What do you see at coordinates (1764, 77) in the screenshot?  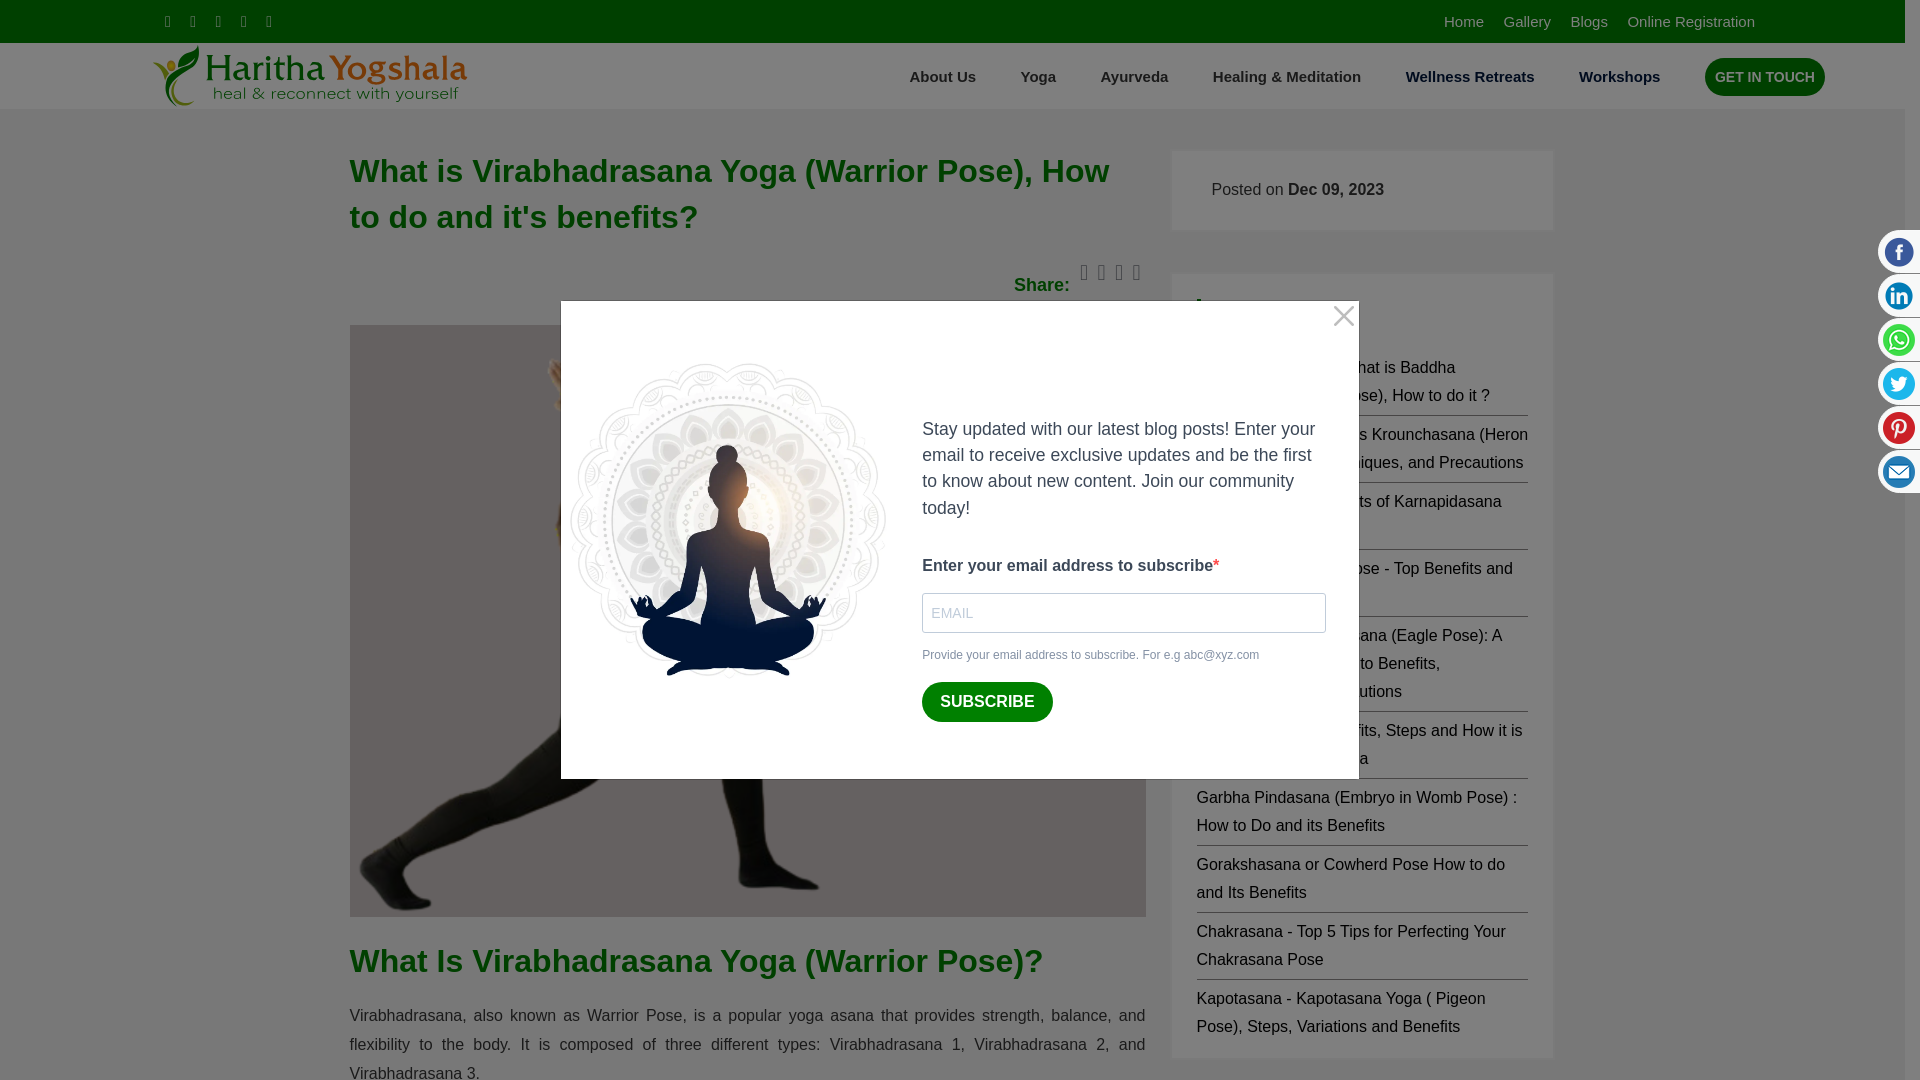 I see `GET IN TOUCH` at bounding box center [1764, 77].